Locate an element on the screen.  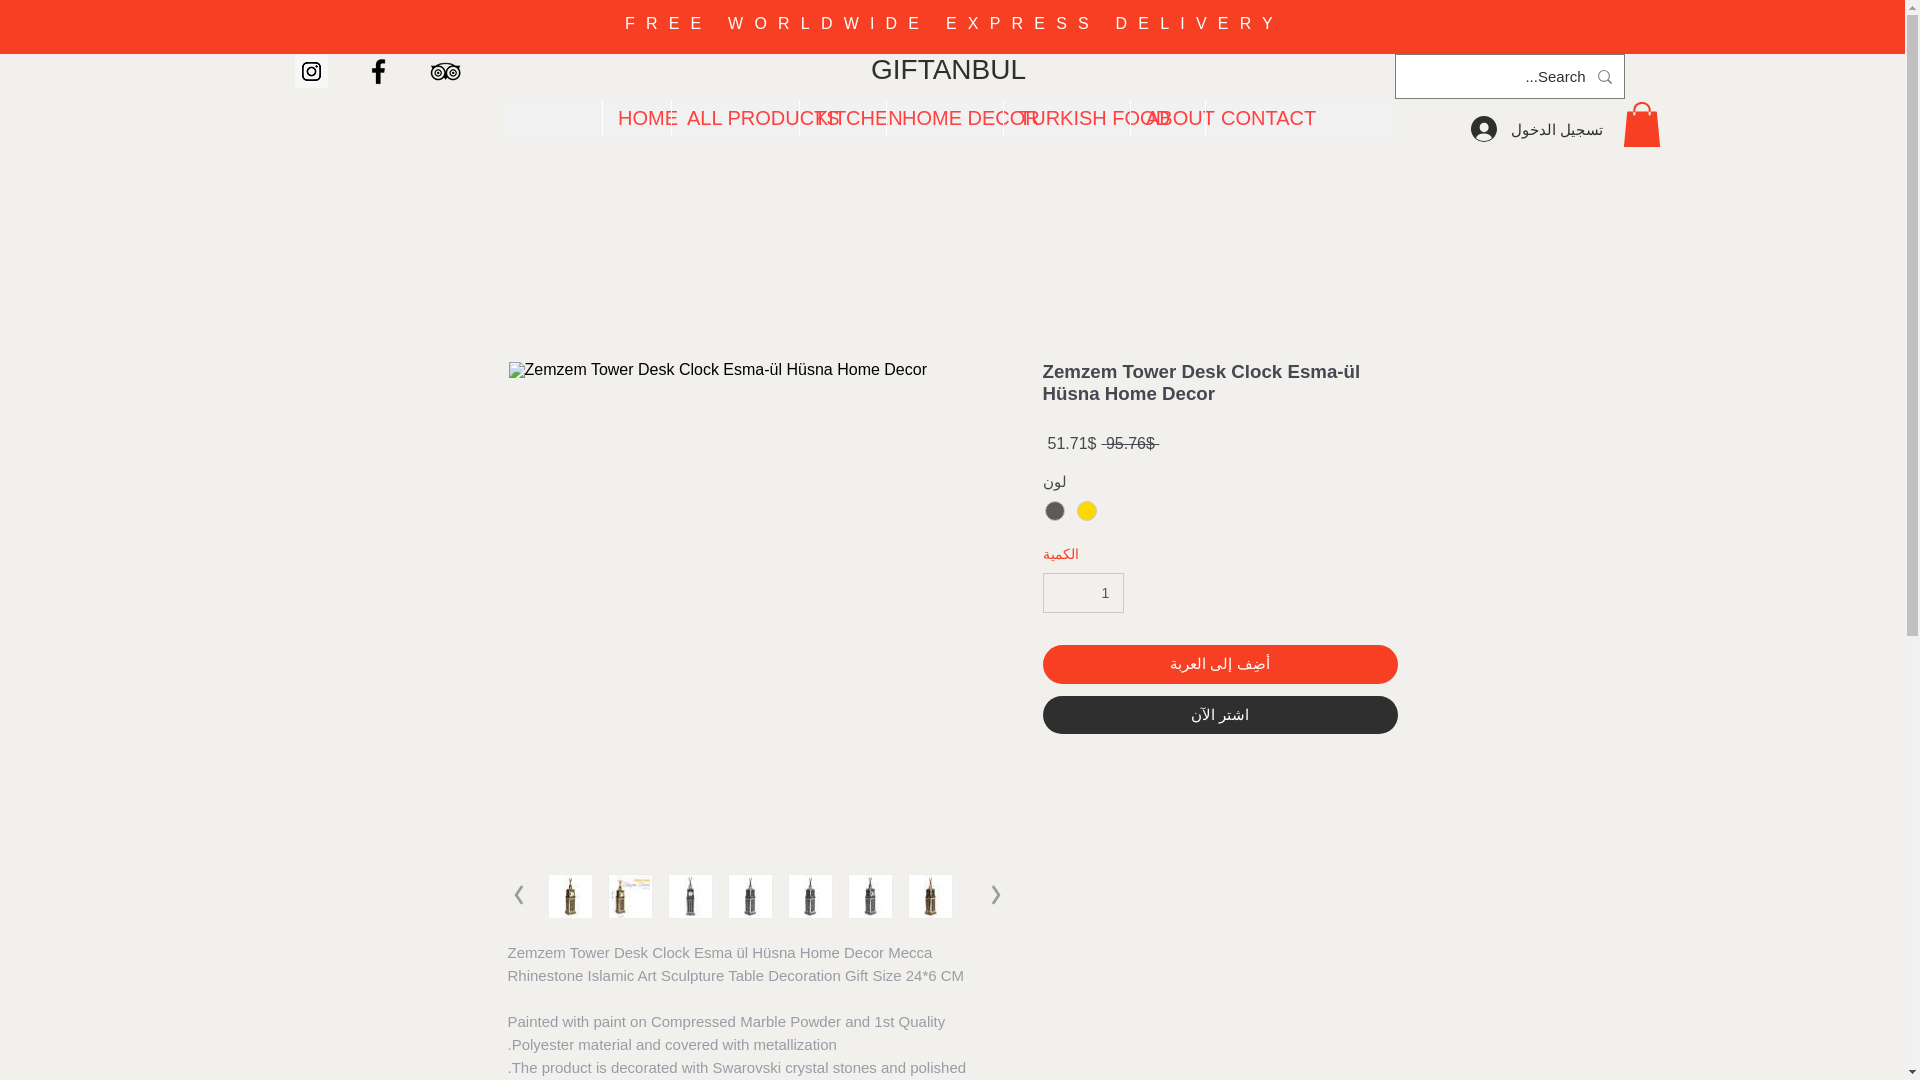
ALL PRODUCTS is located at coordinates (734, 118).